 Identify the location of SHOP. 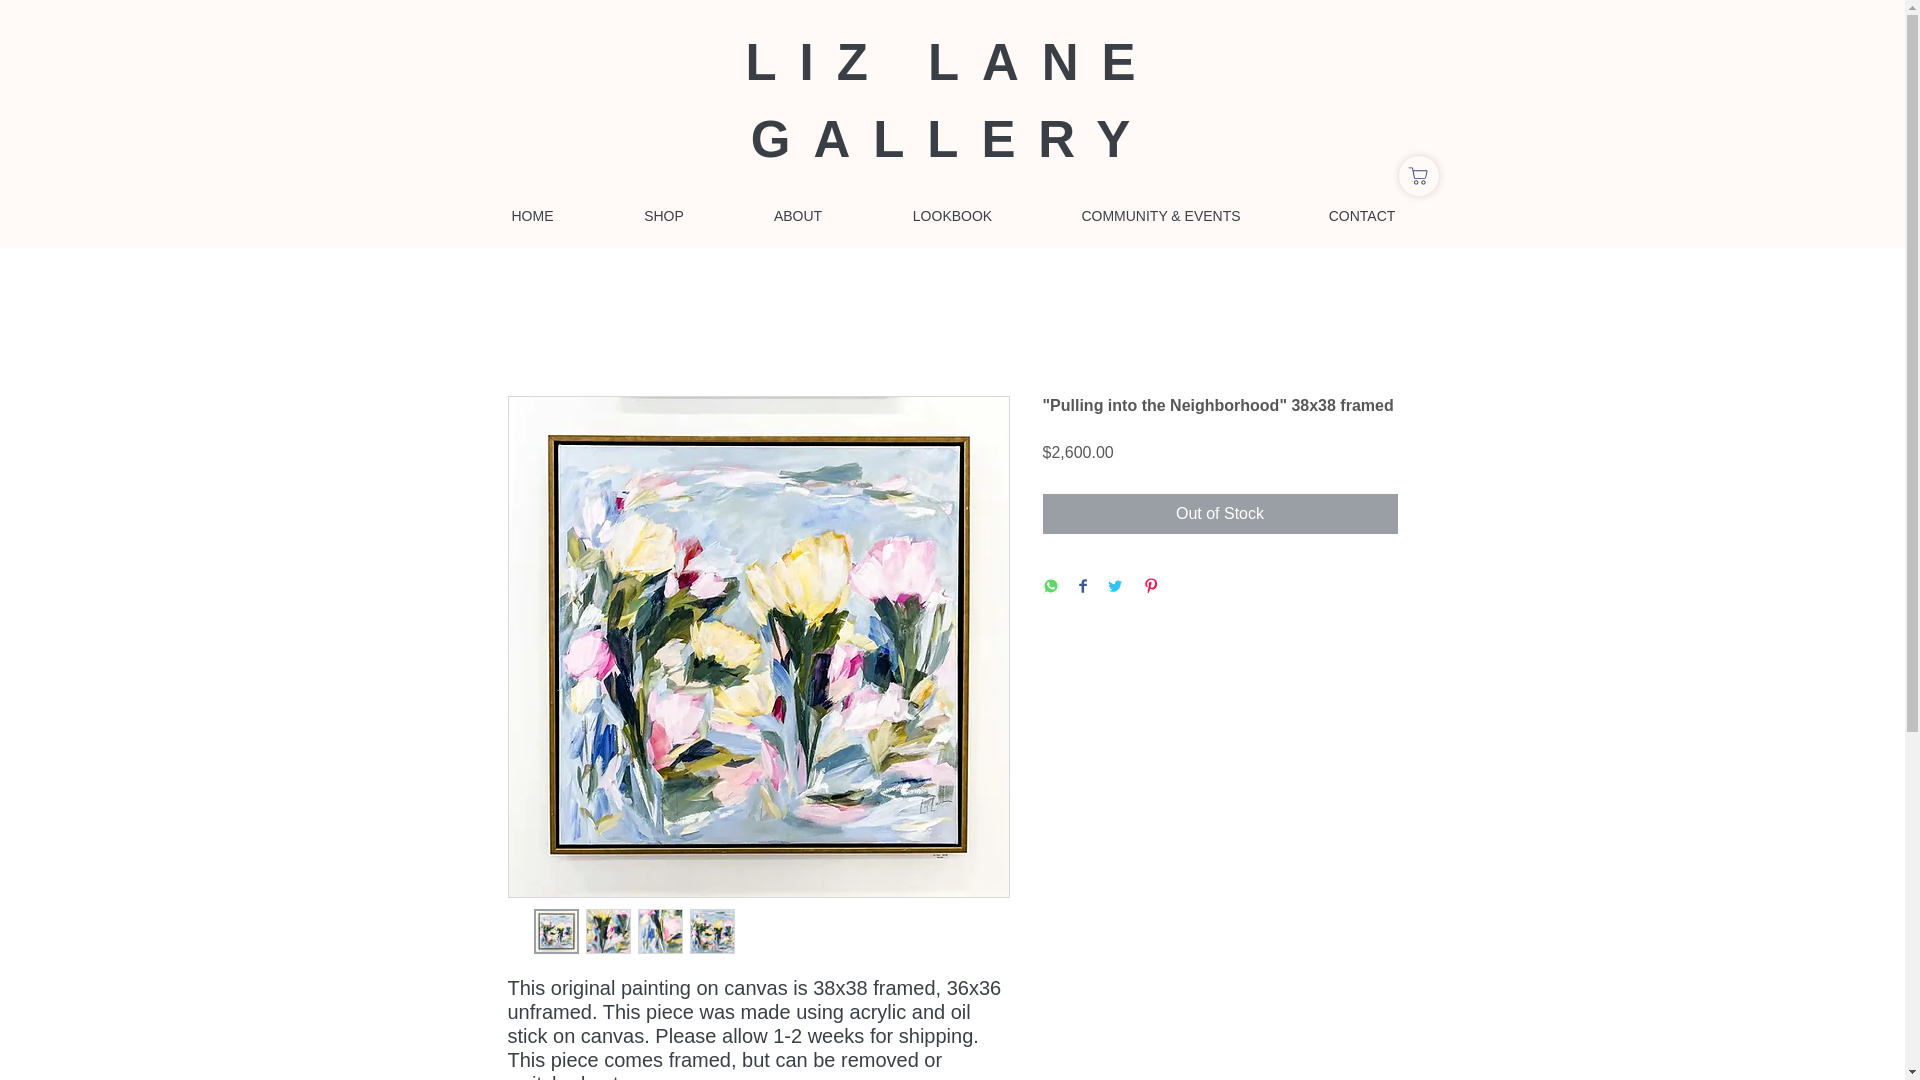
(664, 216).